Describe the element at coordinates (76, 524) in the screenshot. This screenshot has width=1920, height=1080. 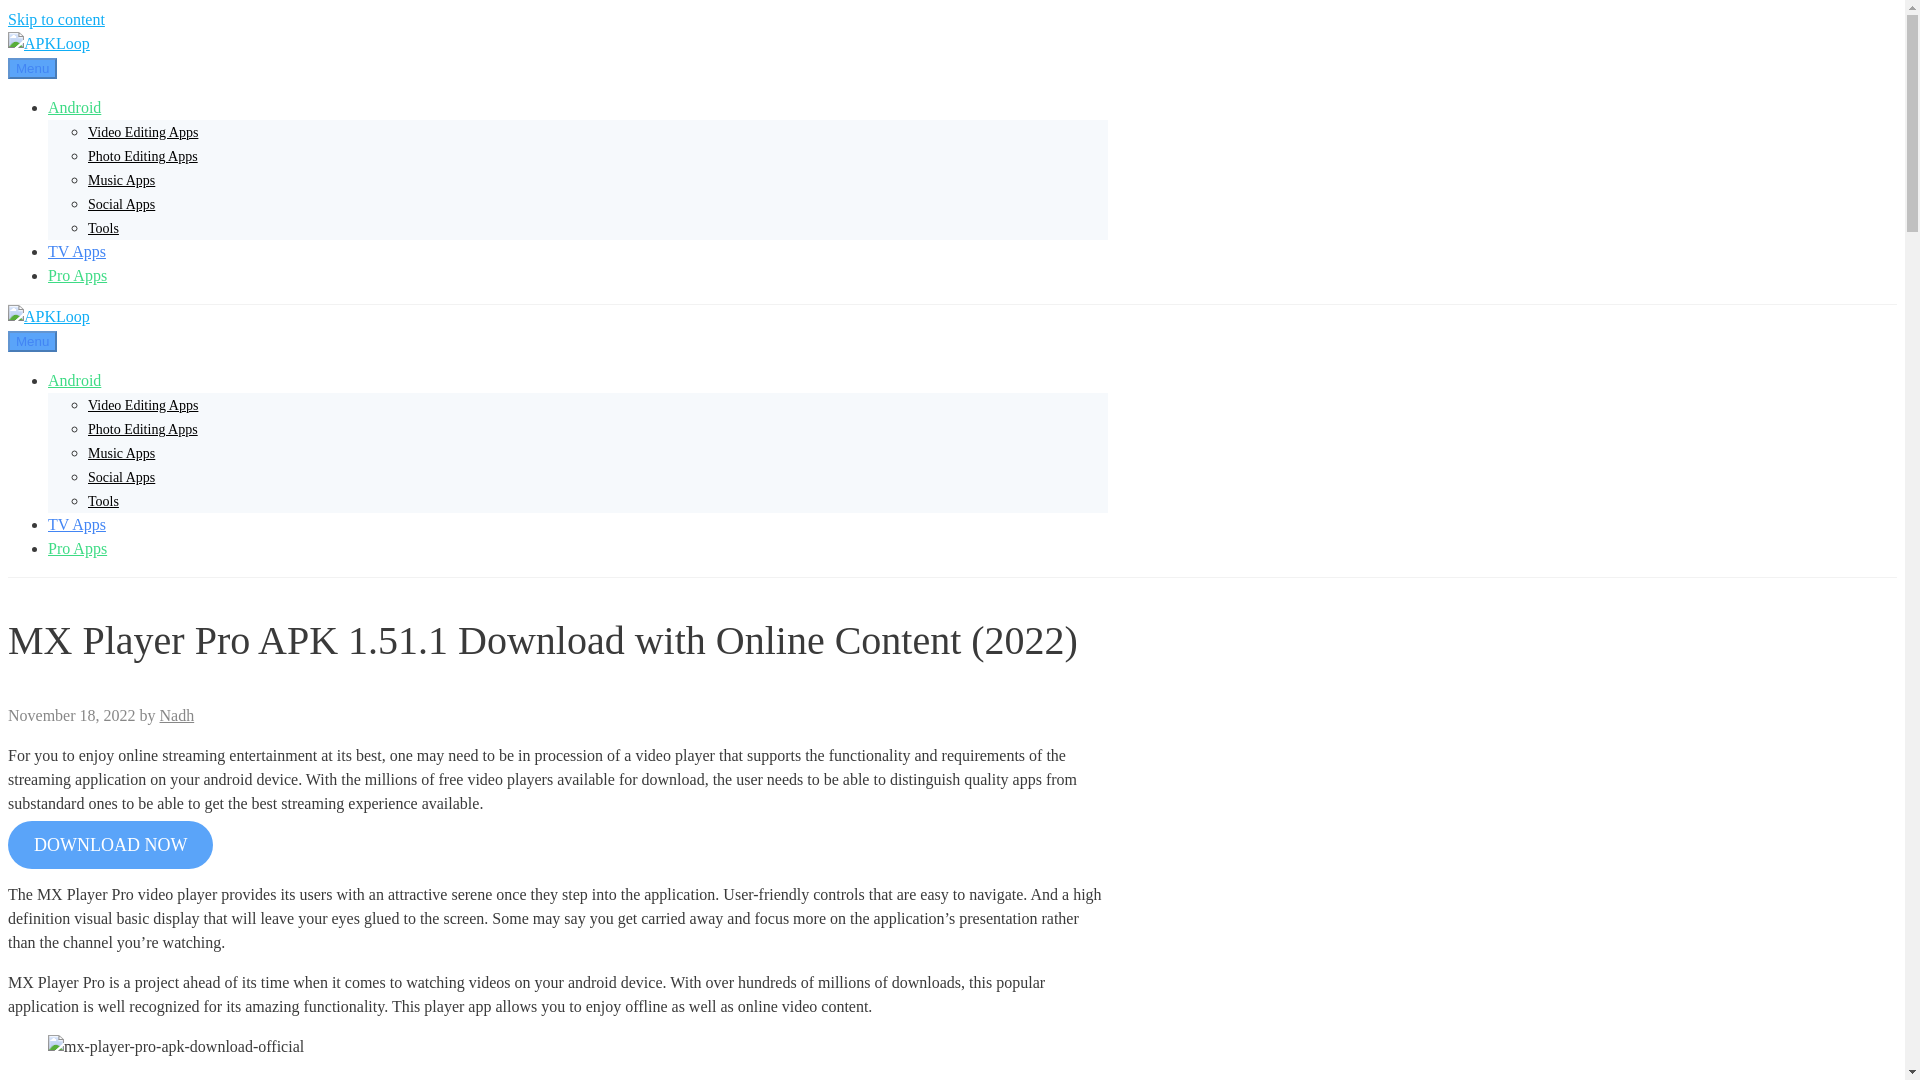
I see `TV Apps` at that location.